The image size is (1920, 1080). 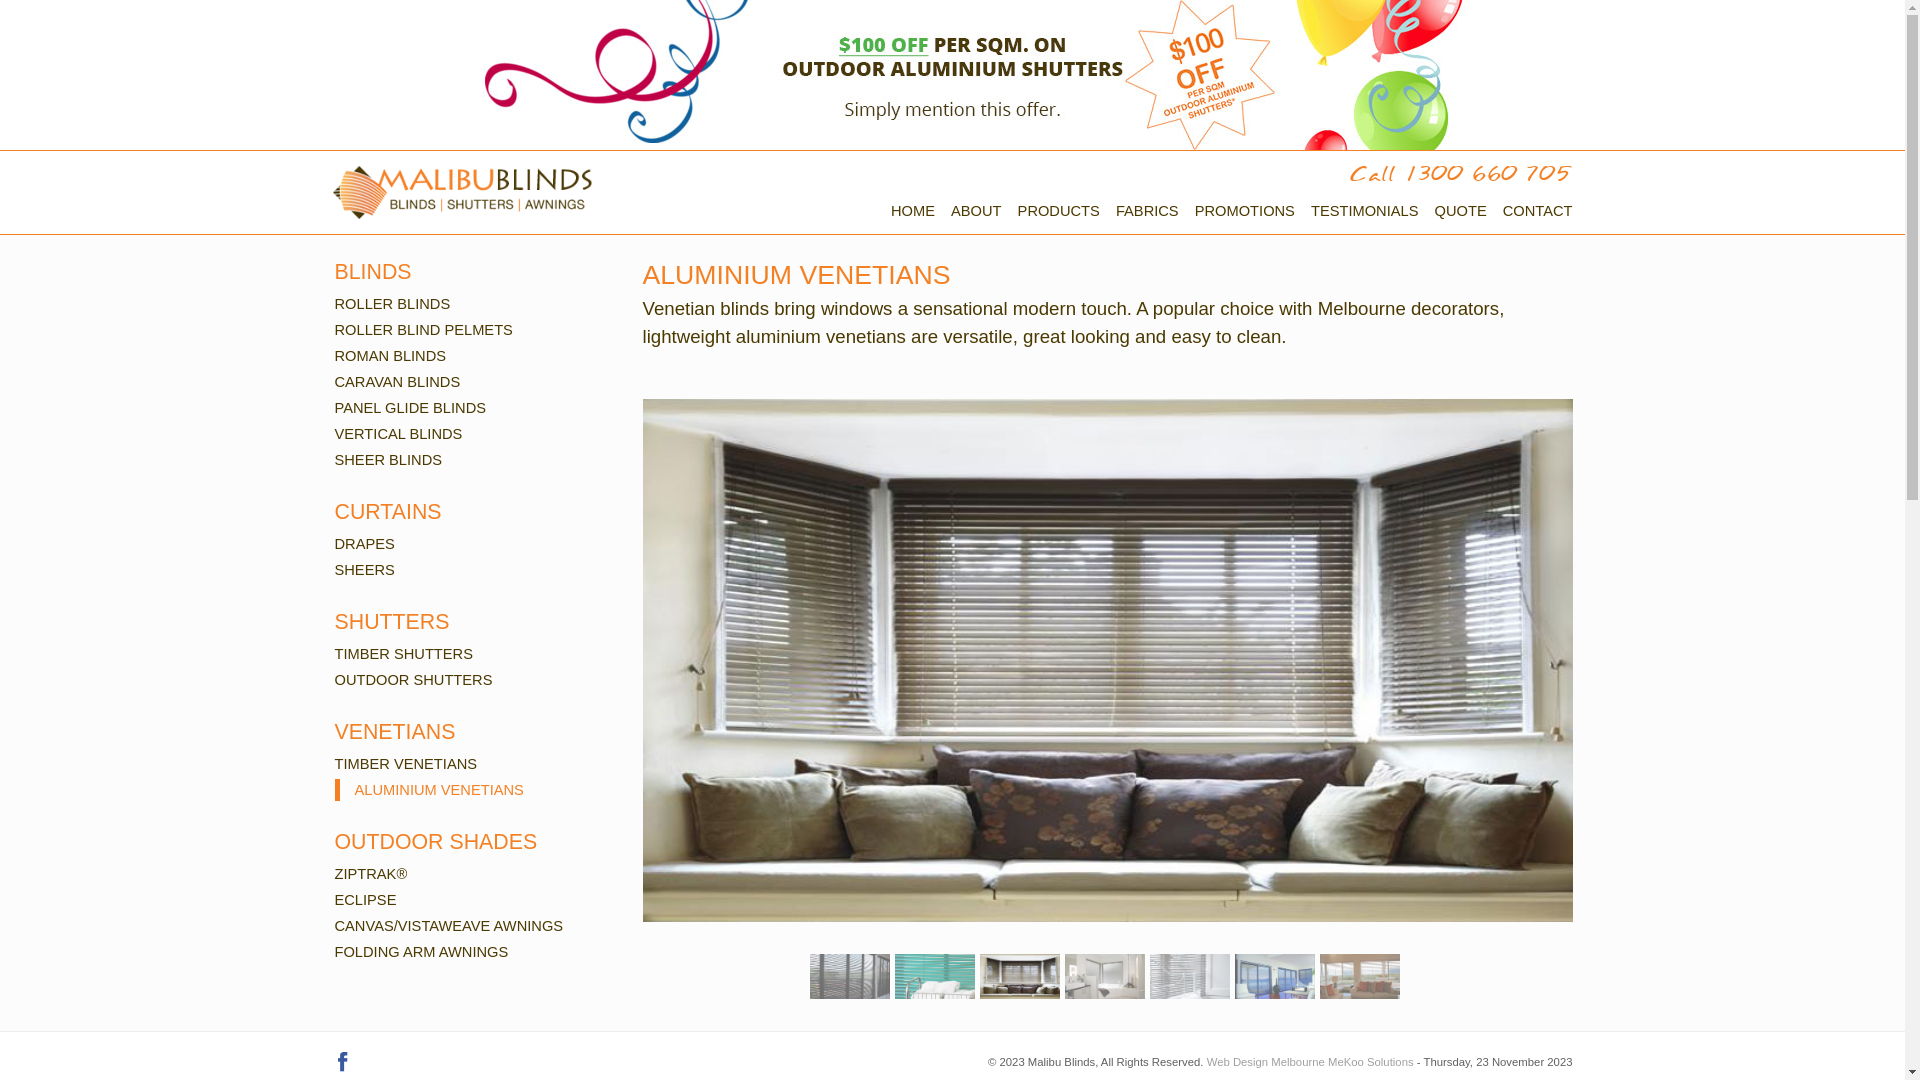 I want to click on TIMBER SHUTTERS, so click(x=474, y=654).